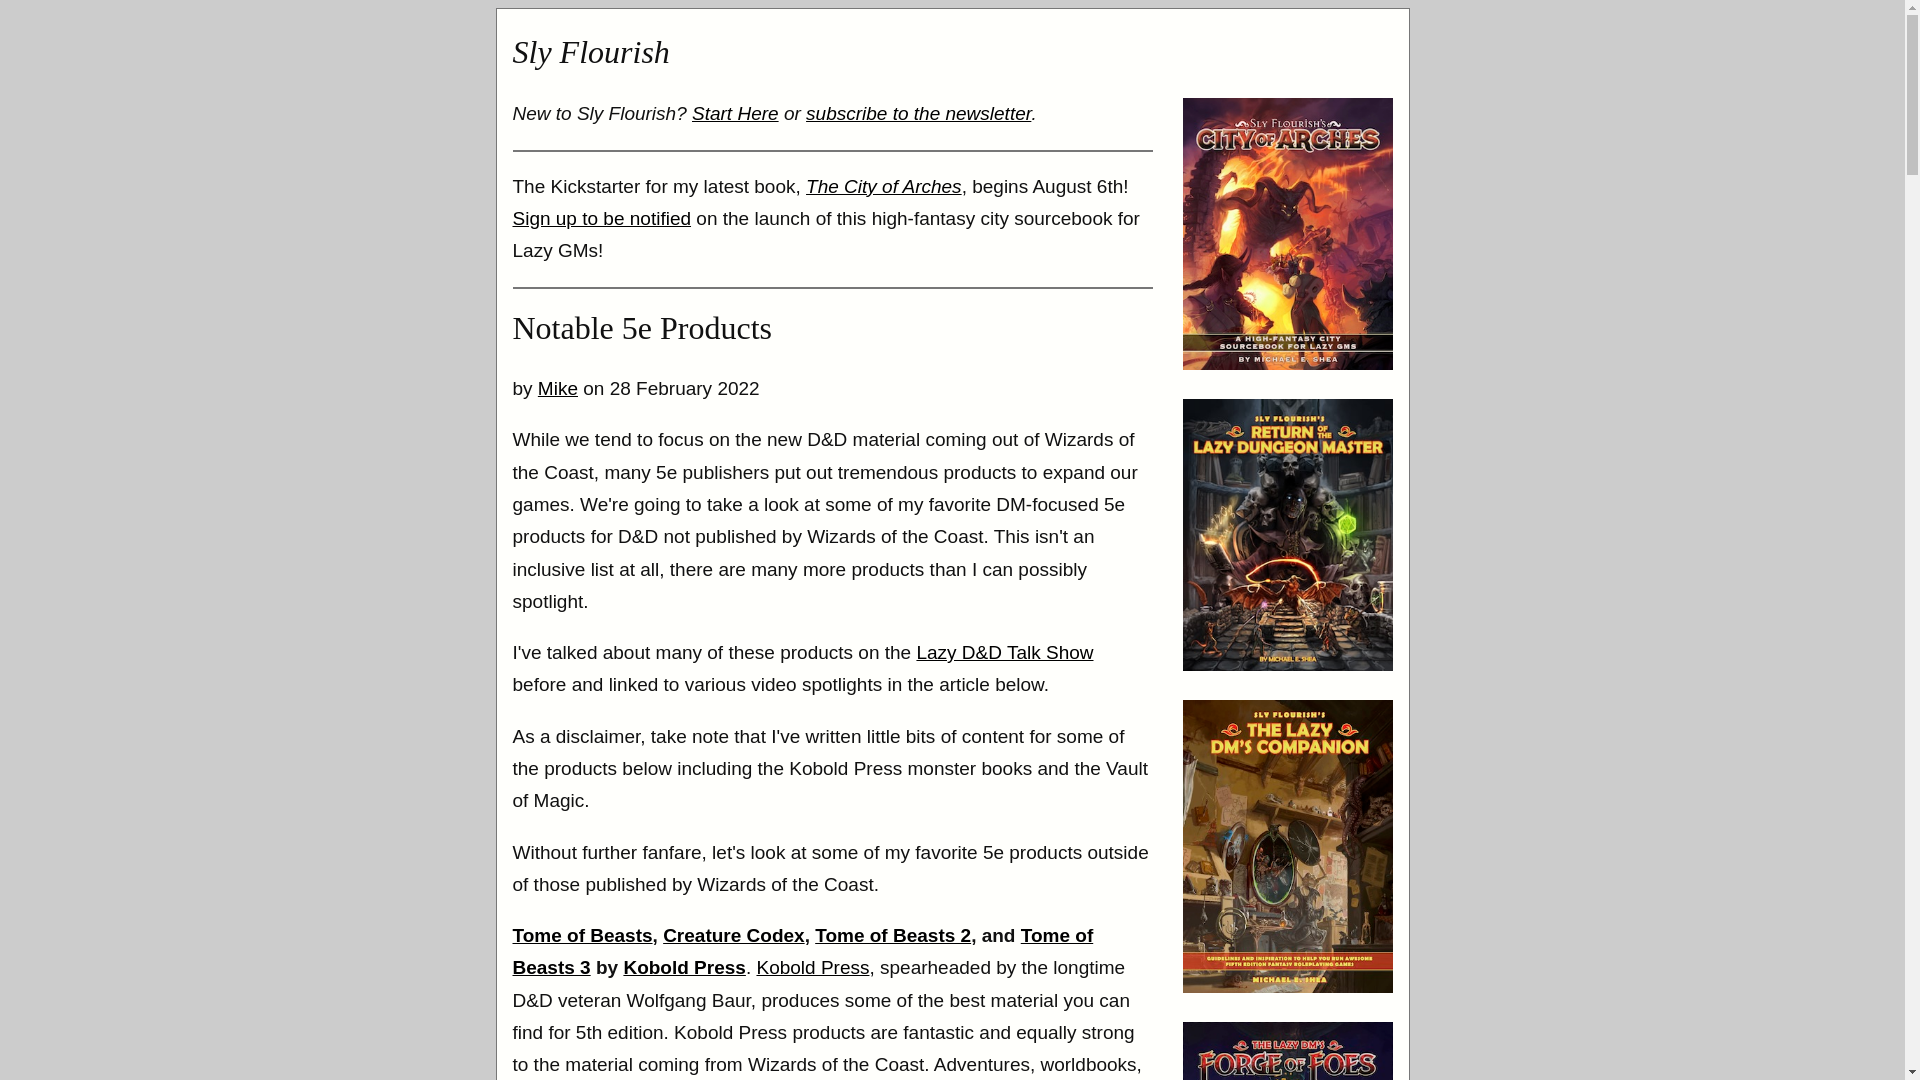 Image resolution: width=1920 pixels, height=1080 pixels. What do you see at coordinates (733, 935) in the screenshot?
I see `Creature Codex` at bounding box center [733, 935].